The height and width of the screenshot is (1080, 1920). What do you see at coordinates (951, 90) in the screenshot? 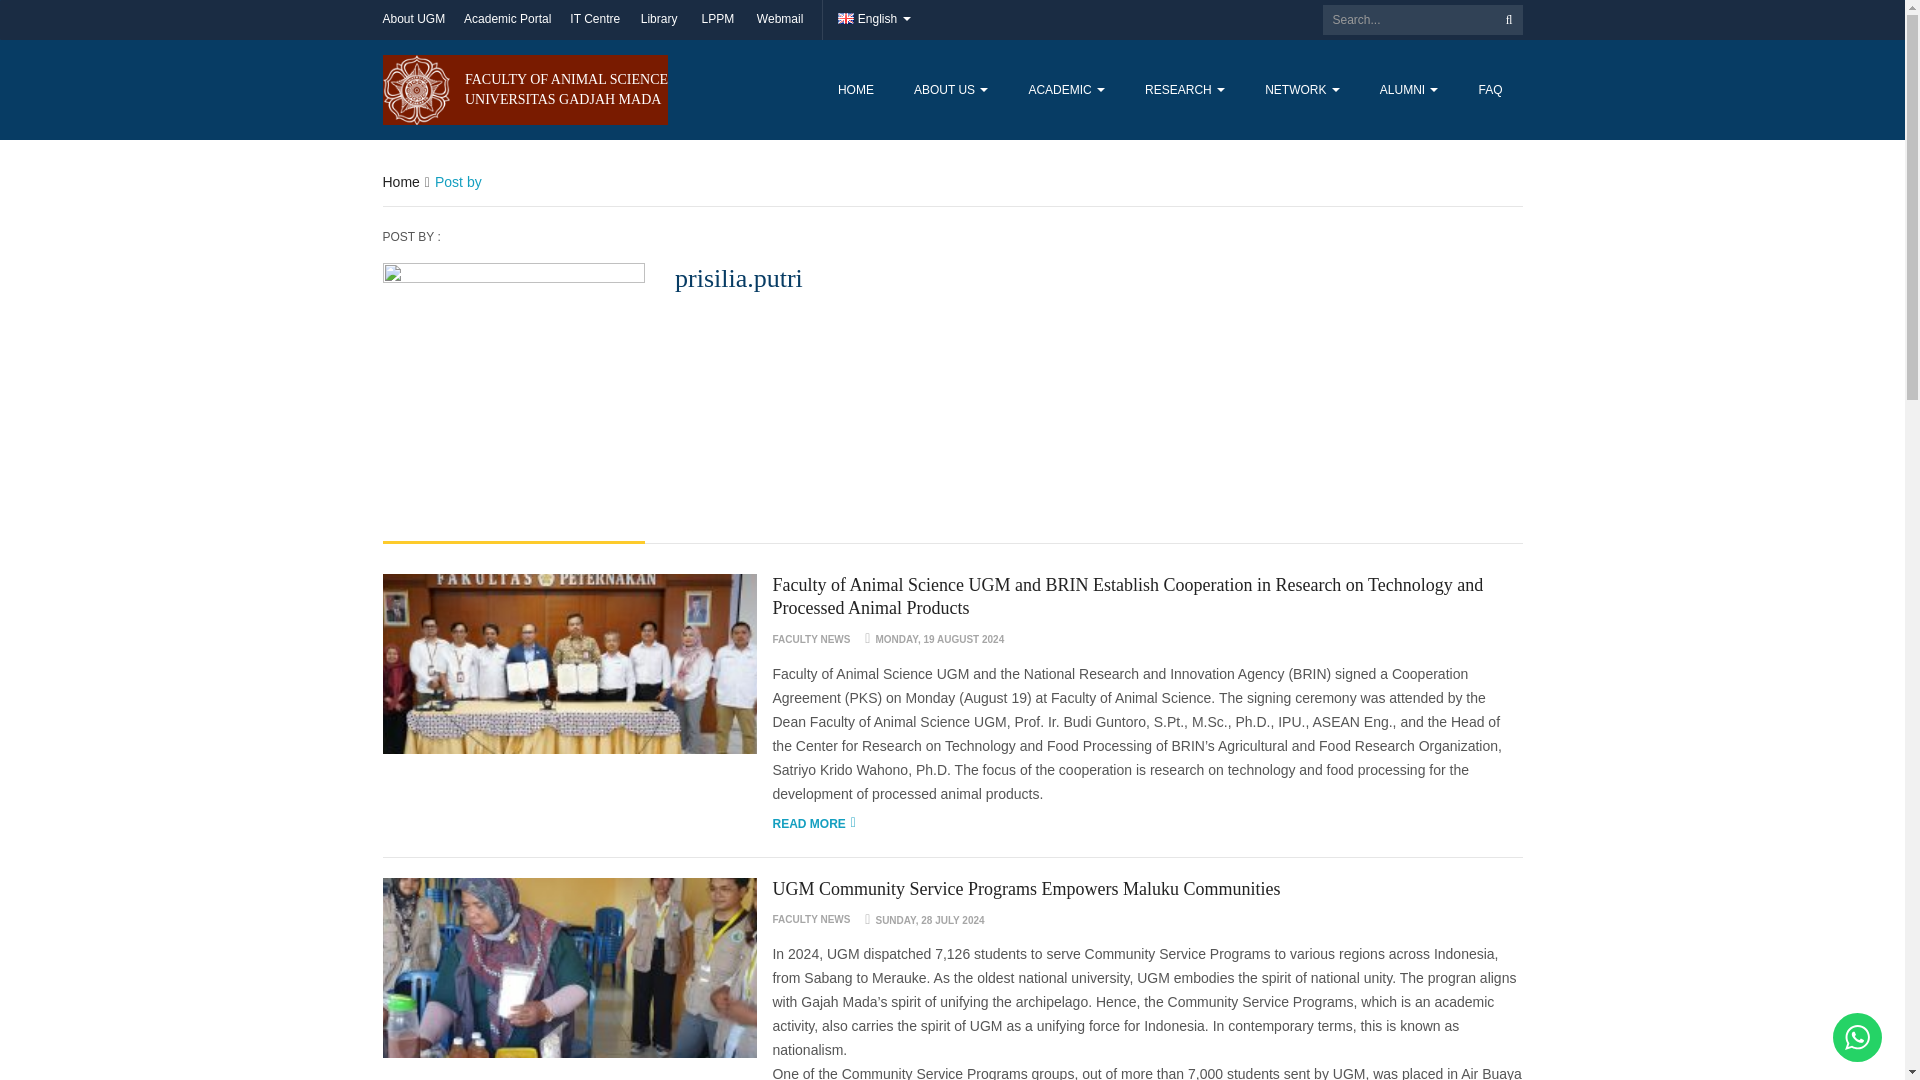
I see `IT Centre` at bounding box center [951, 90].